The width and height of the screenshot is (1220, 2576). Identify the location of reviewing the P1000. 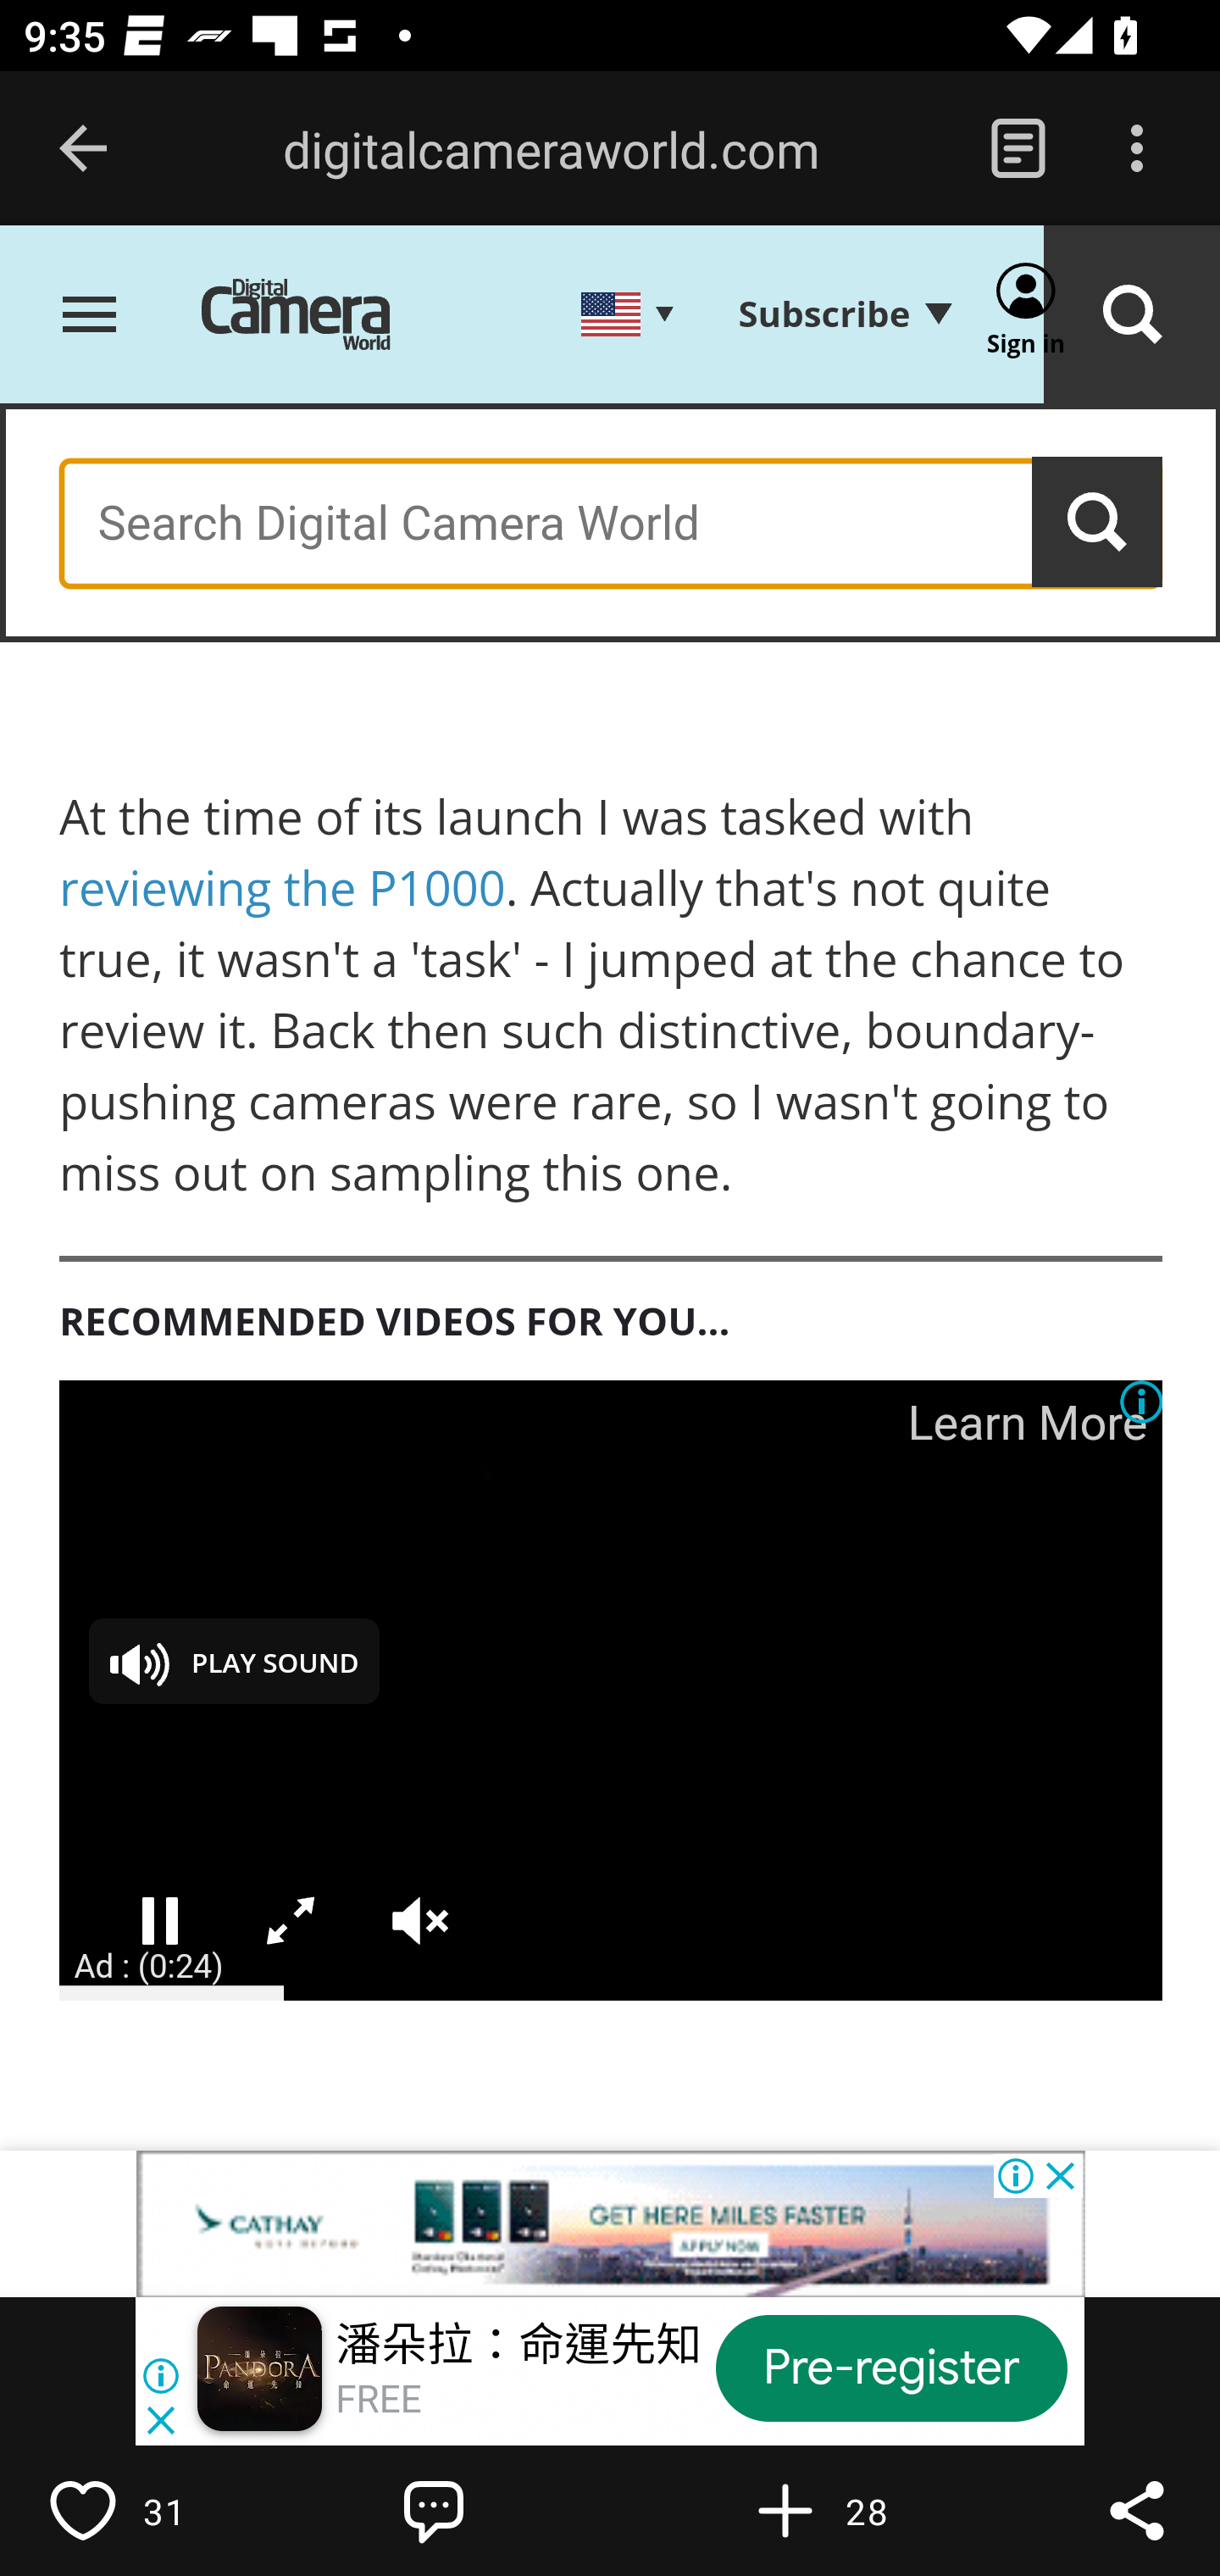
(283, 888).